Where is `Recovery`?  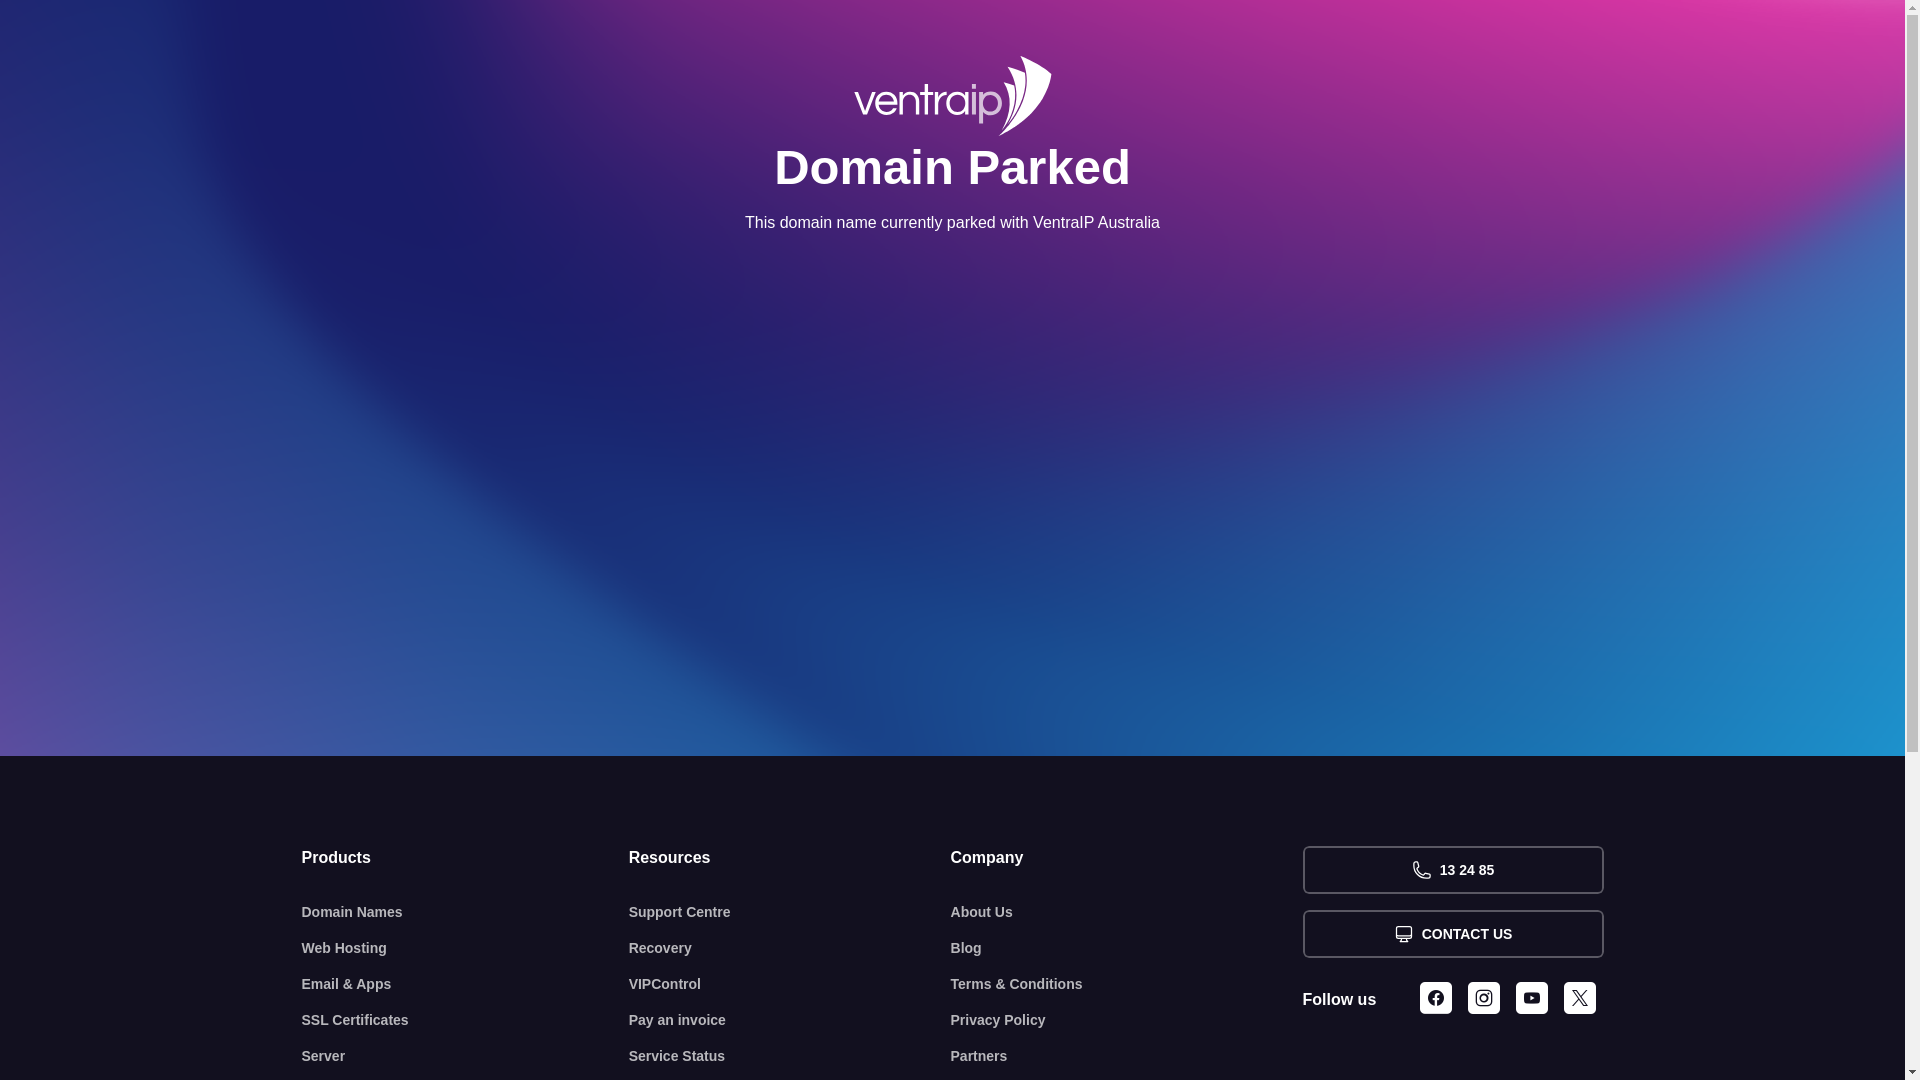
Recovery is located at coordinates (790, 948).